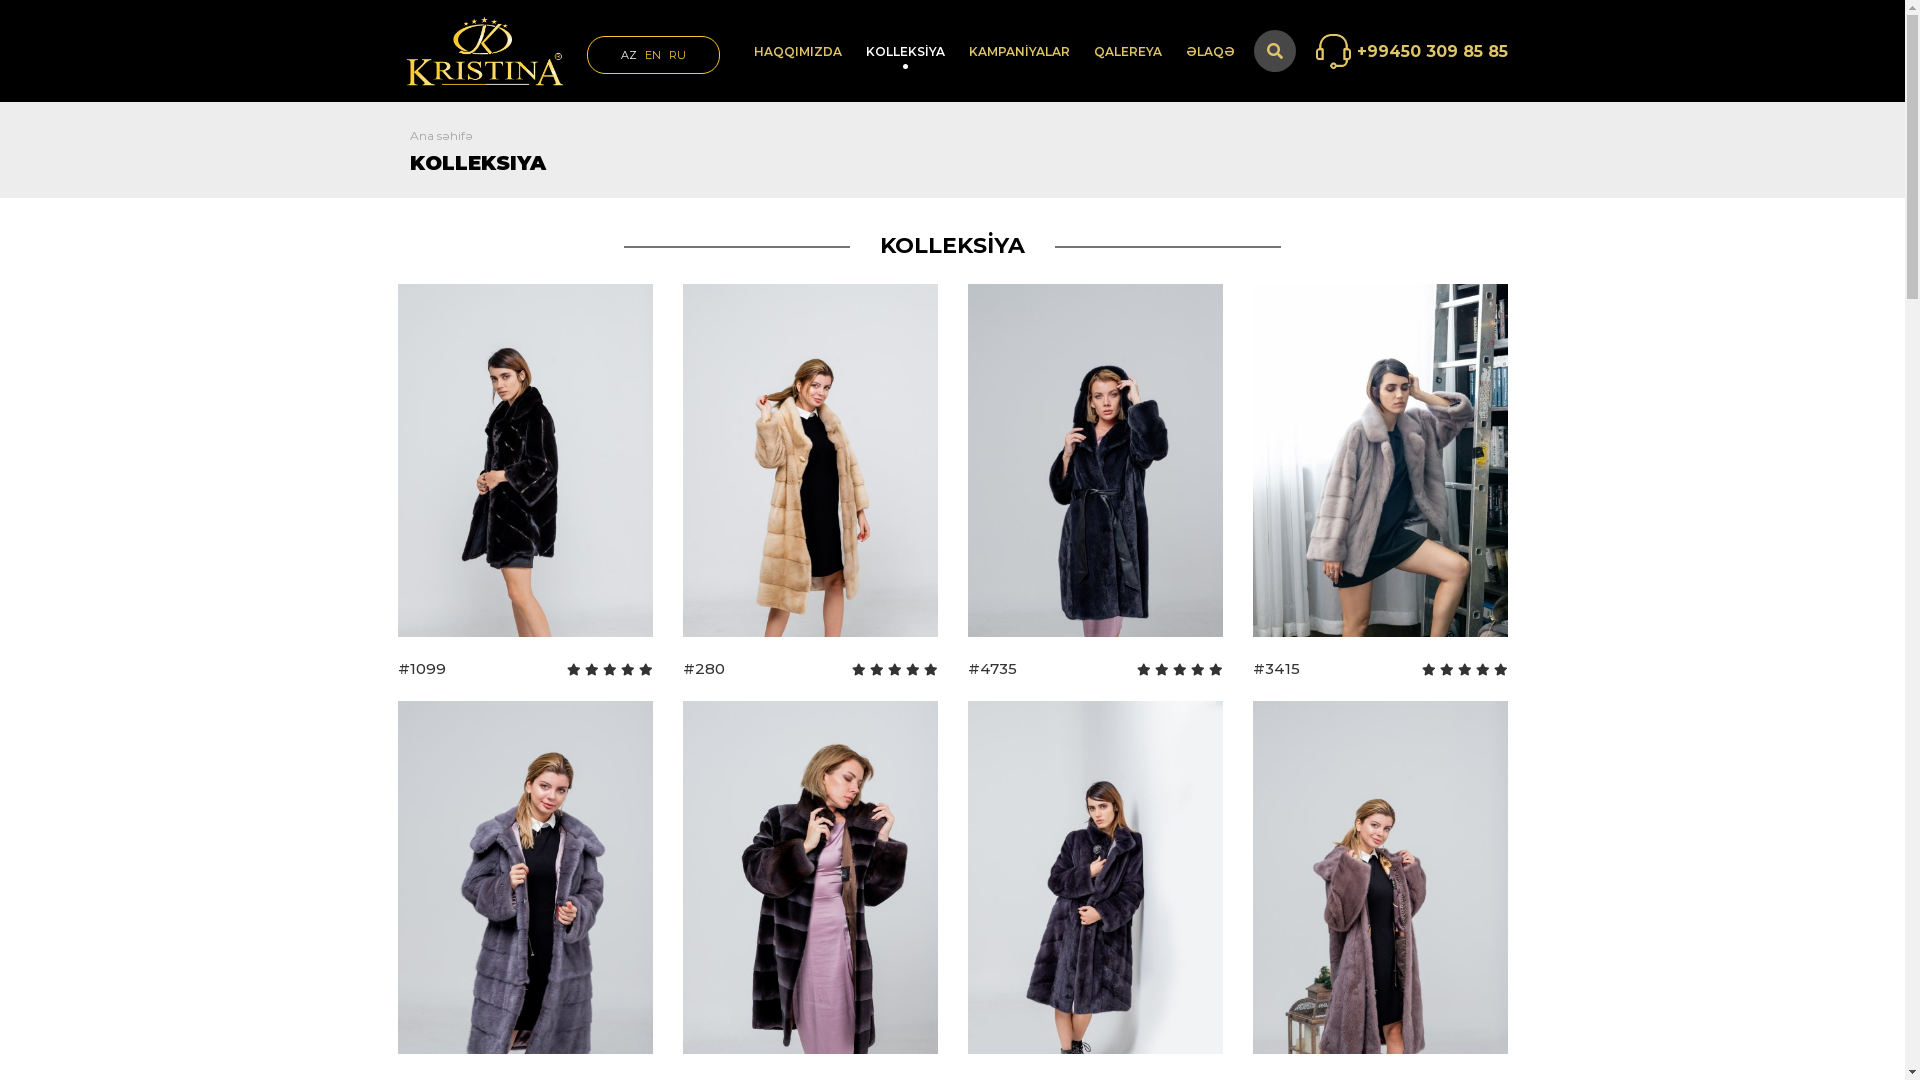 This screenshot has width=1920, height=1080. What do you see at coordinates (790, 52) in the screenshot?
I see `HAQQIMIZDA` at bounding box center [790, 52].